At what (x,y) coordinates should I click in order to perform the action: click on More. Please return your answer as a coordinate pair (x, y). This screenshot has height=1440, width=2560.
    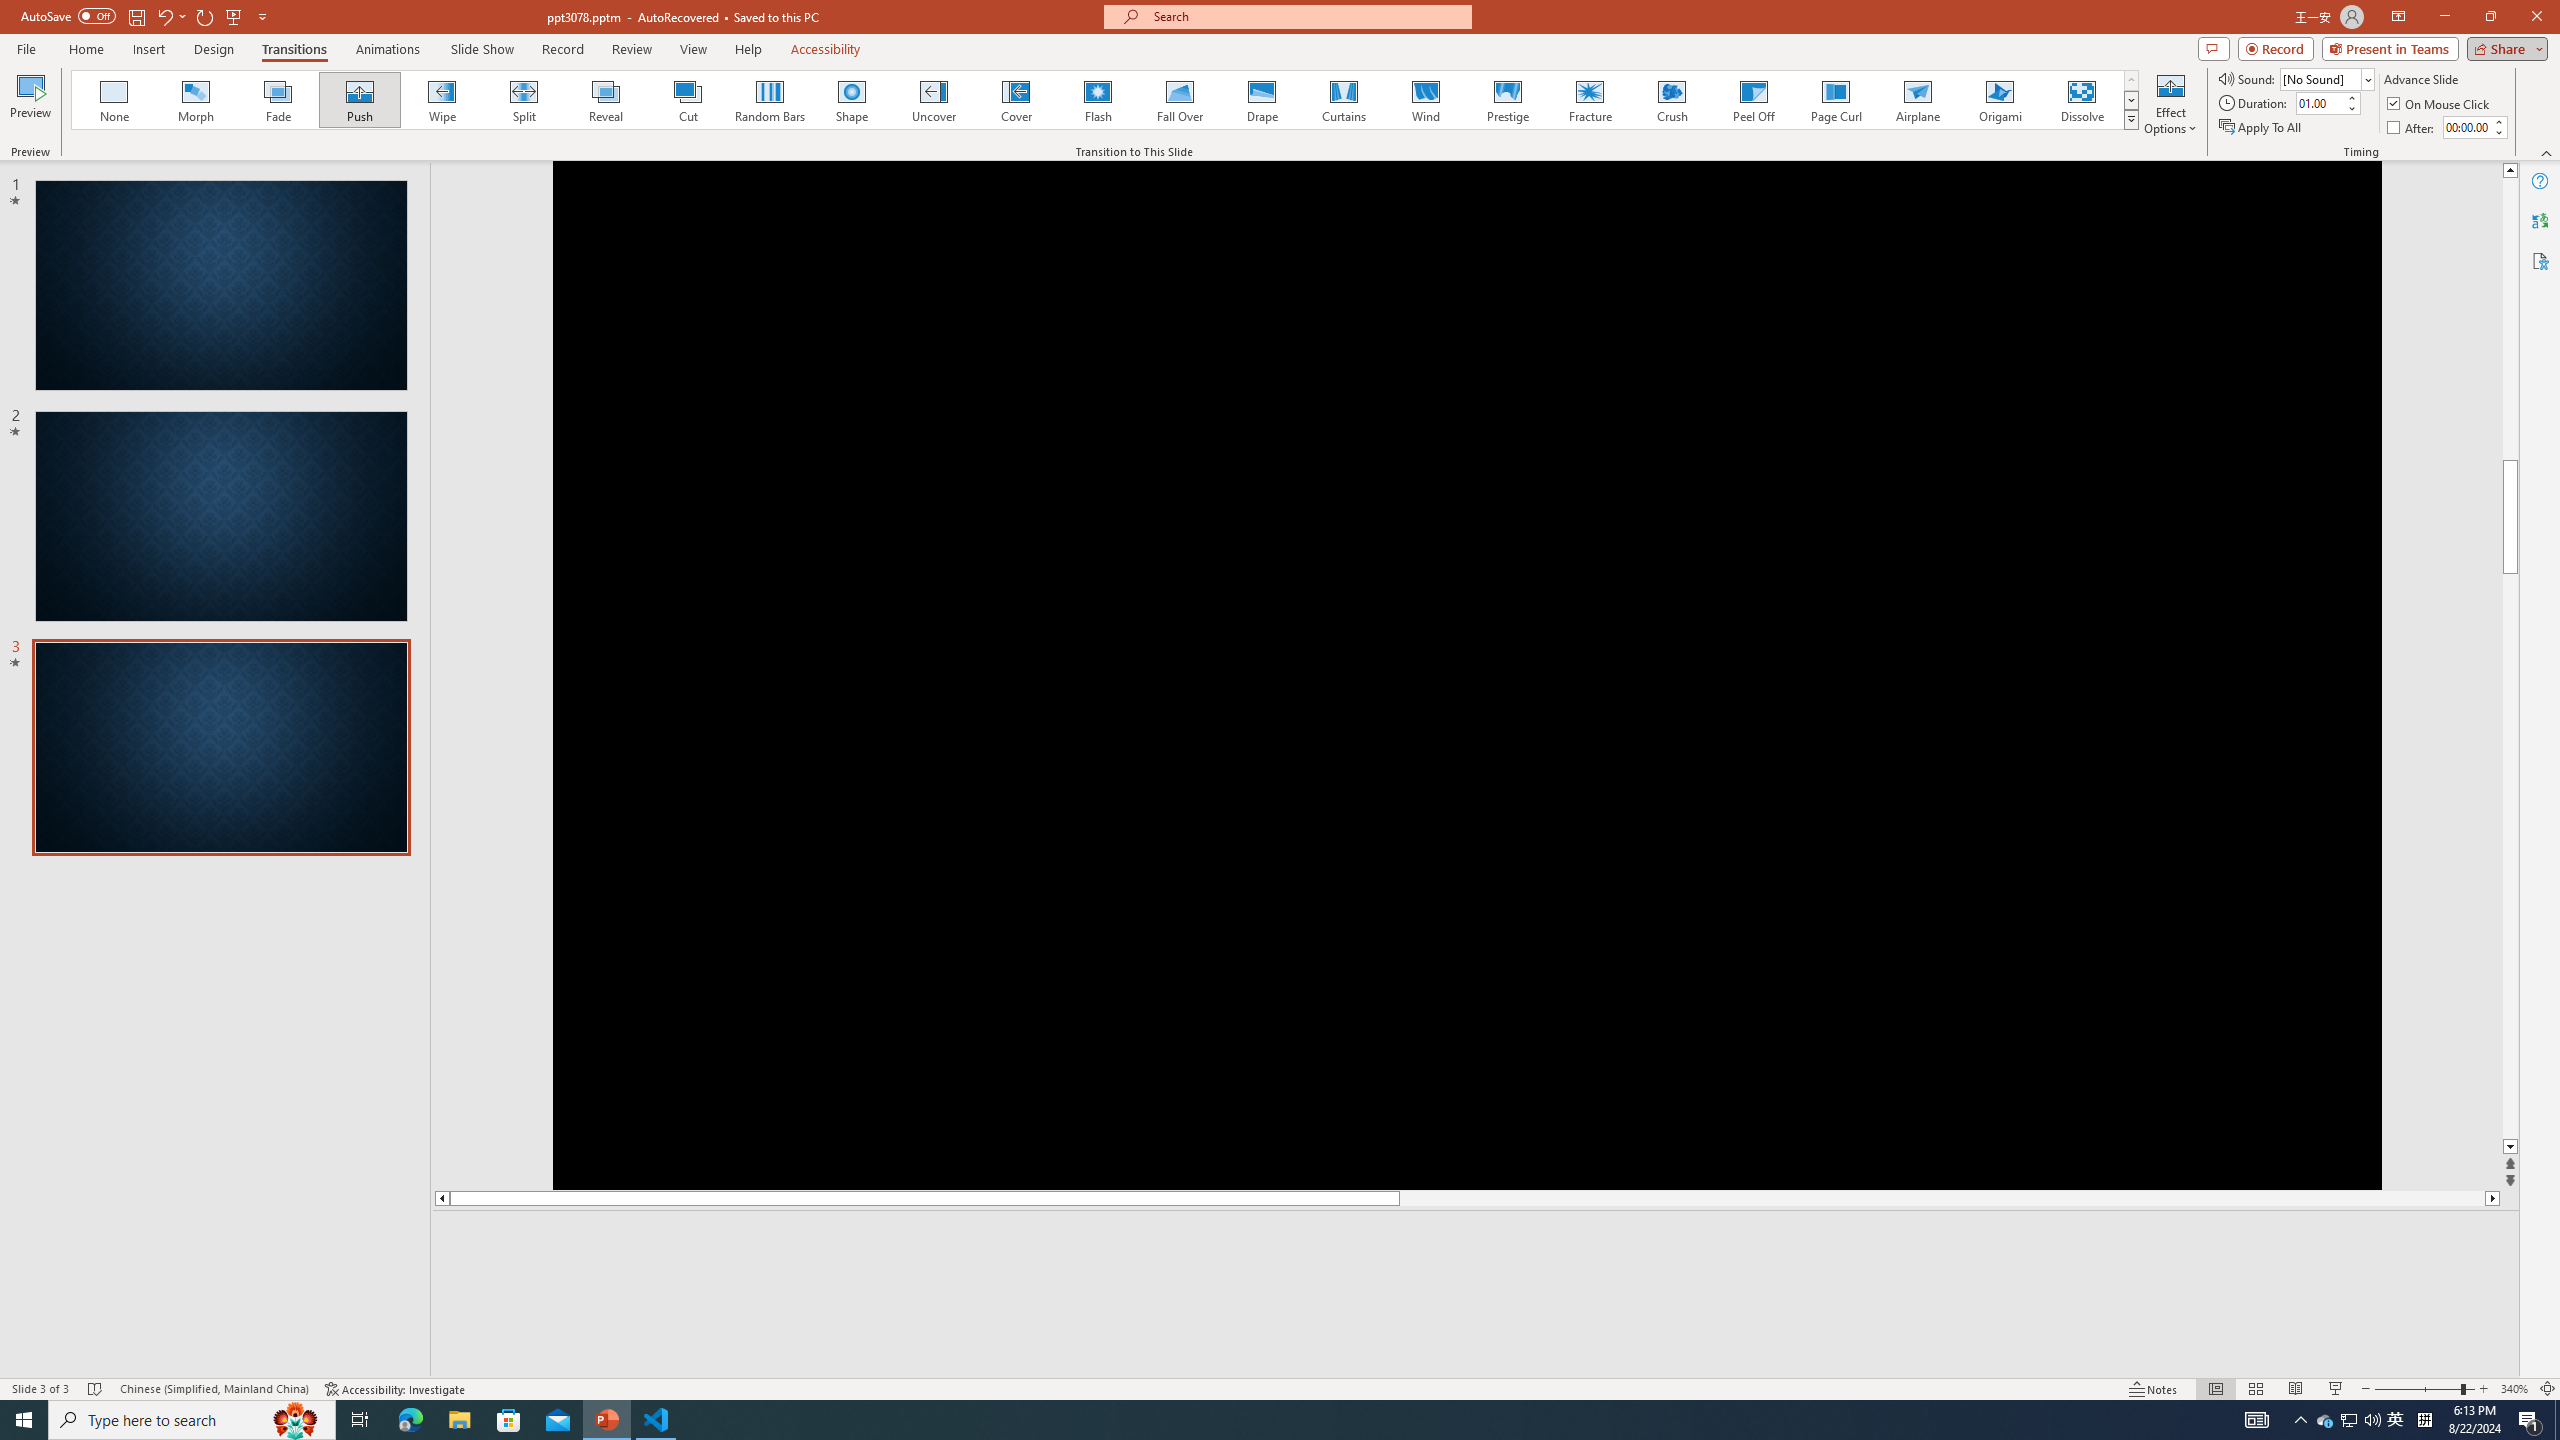
    Looking at the image, I should click on (2498, 121).